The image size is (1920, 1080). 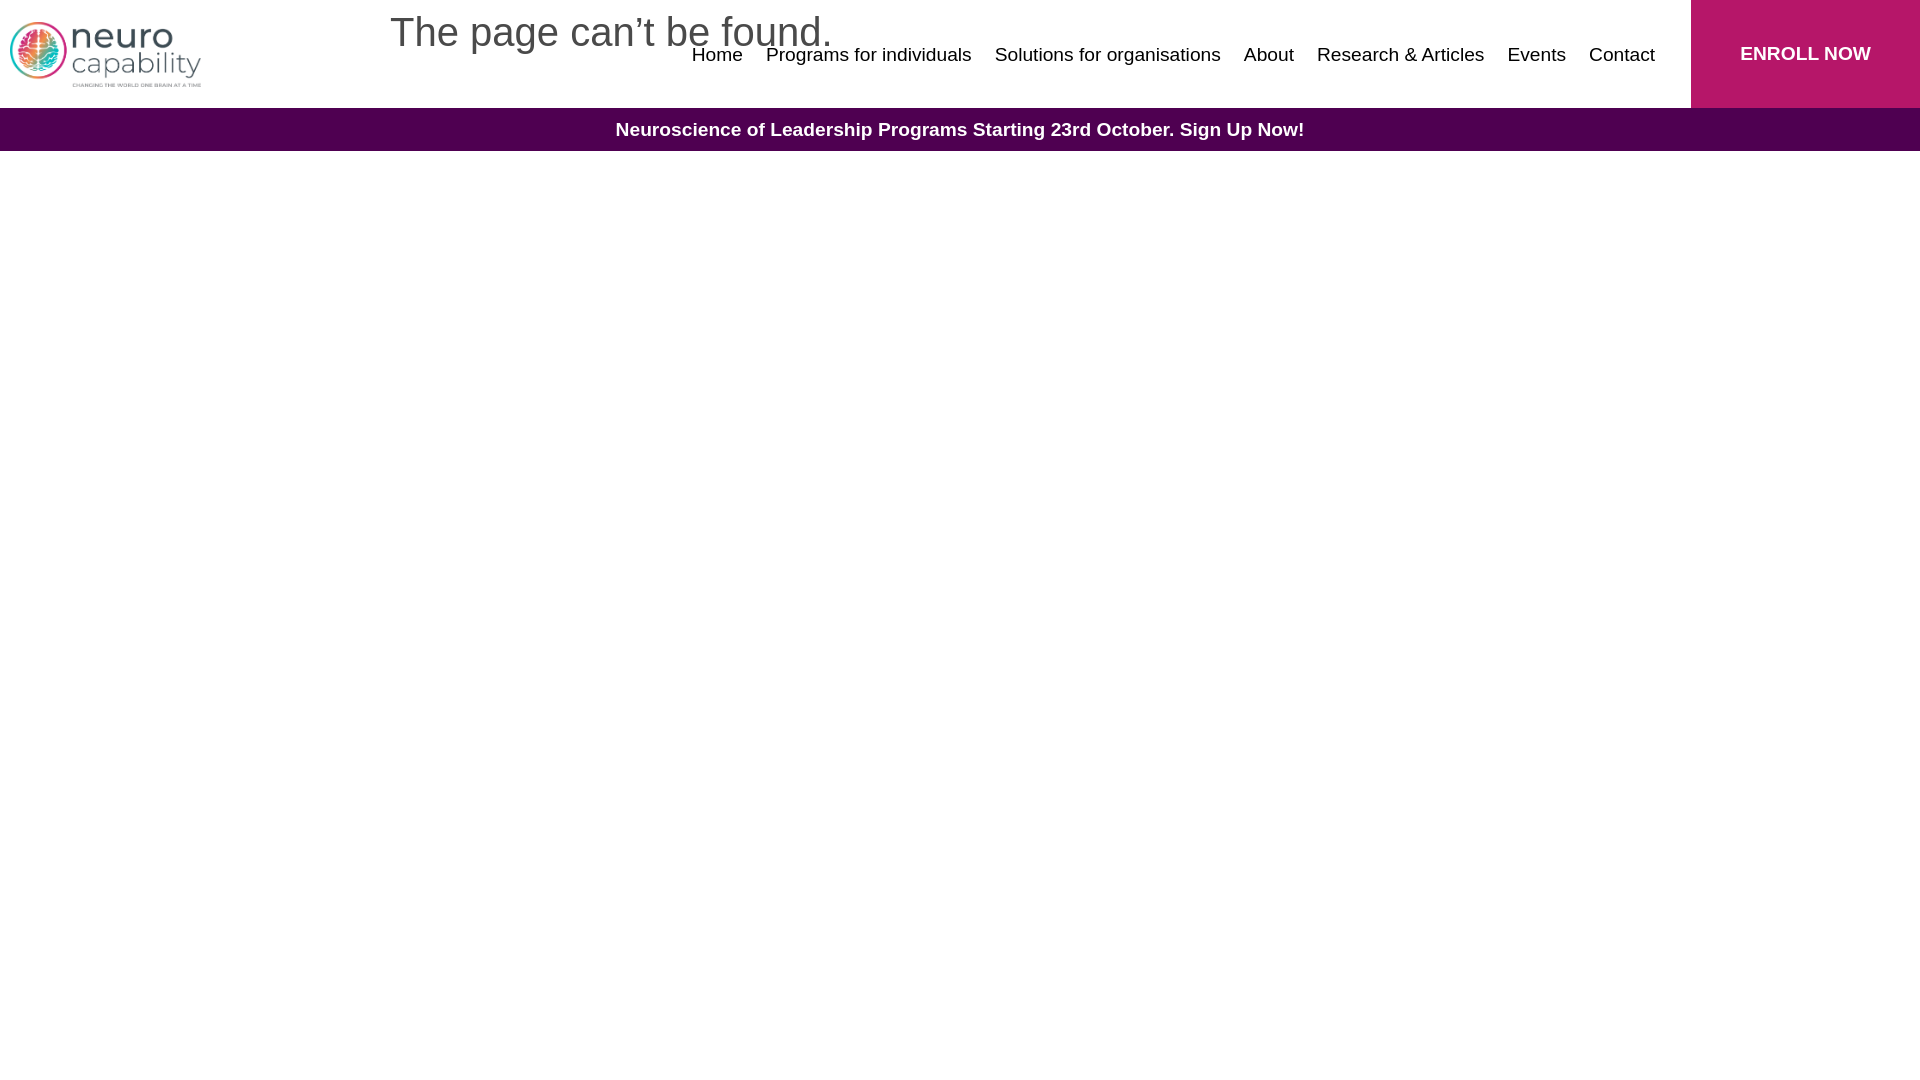 What do you see at coordinates (869, 54) in the screenshot?
I see `Programs for individuals` at bounding box center [869, 54].